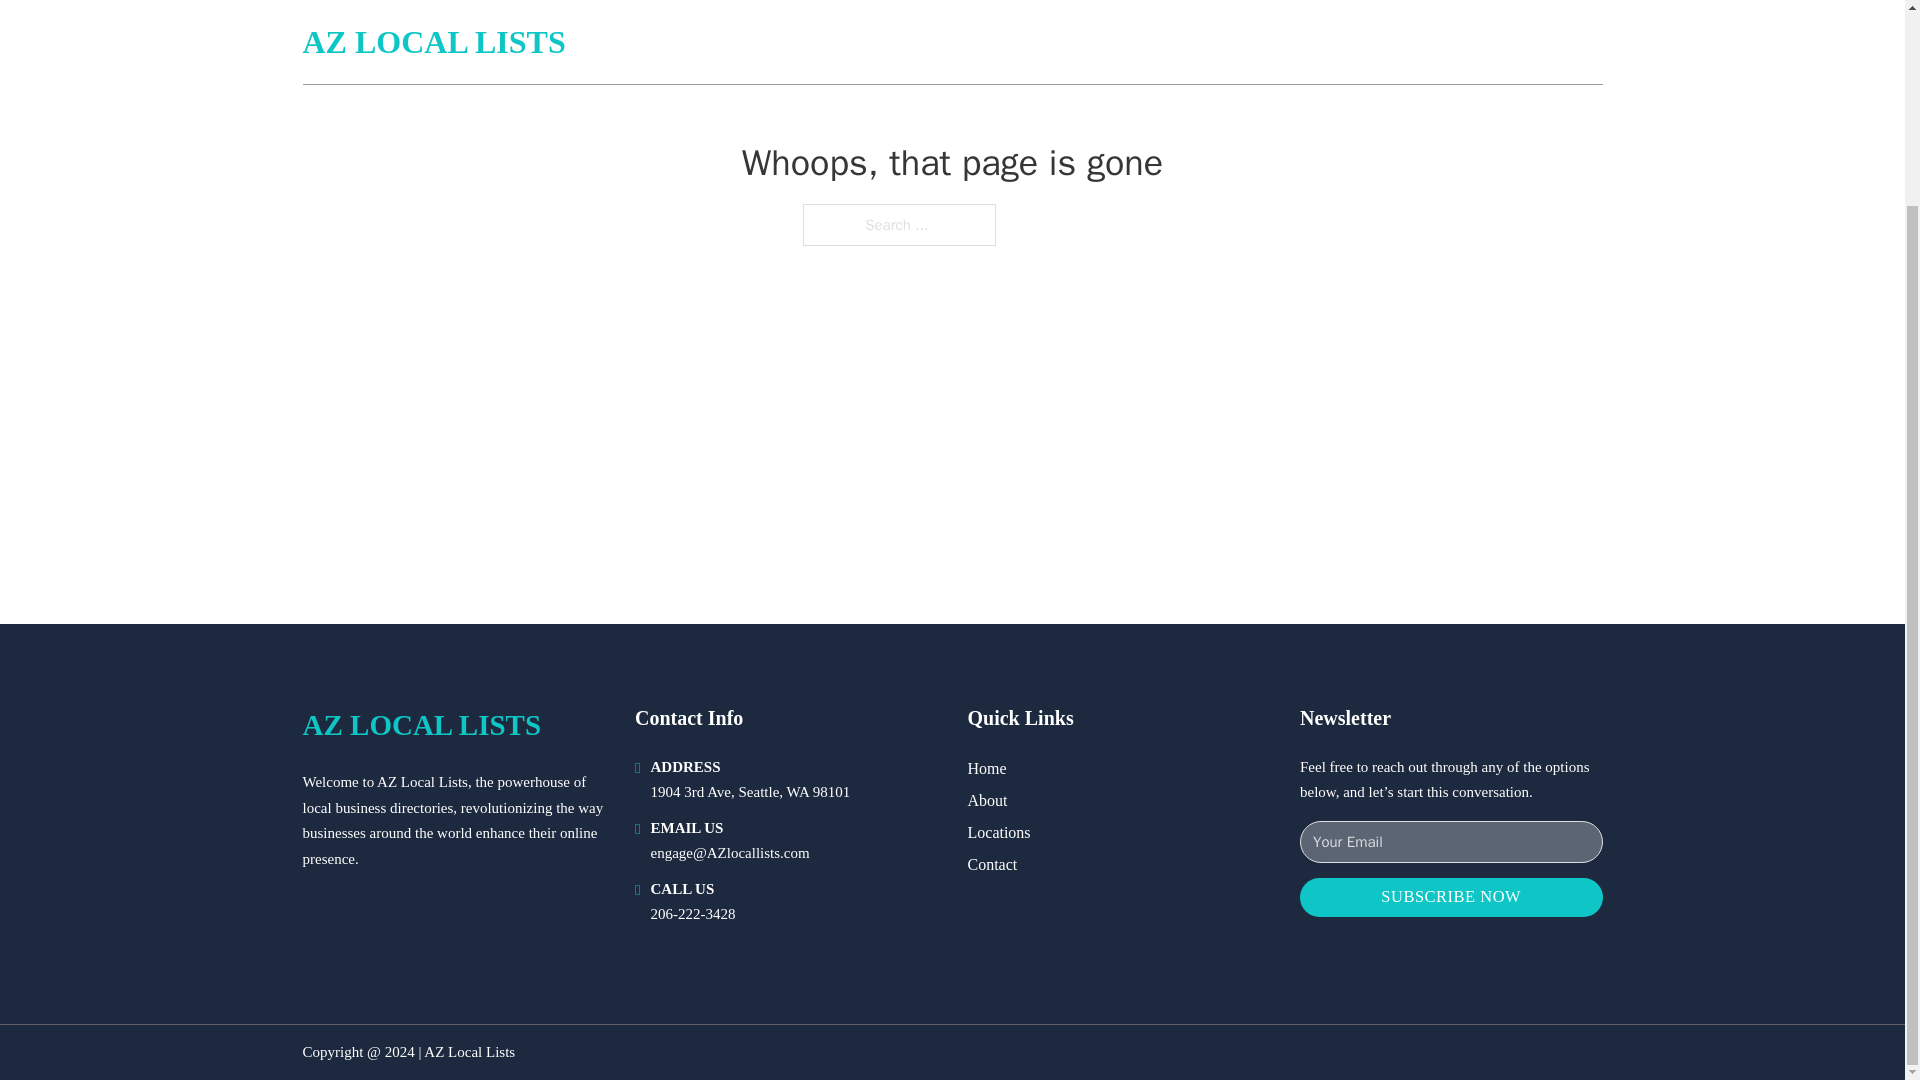  Describe the element at coordinates (992, 864) in the screenshot. I see `Contact` at that location.